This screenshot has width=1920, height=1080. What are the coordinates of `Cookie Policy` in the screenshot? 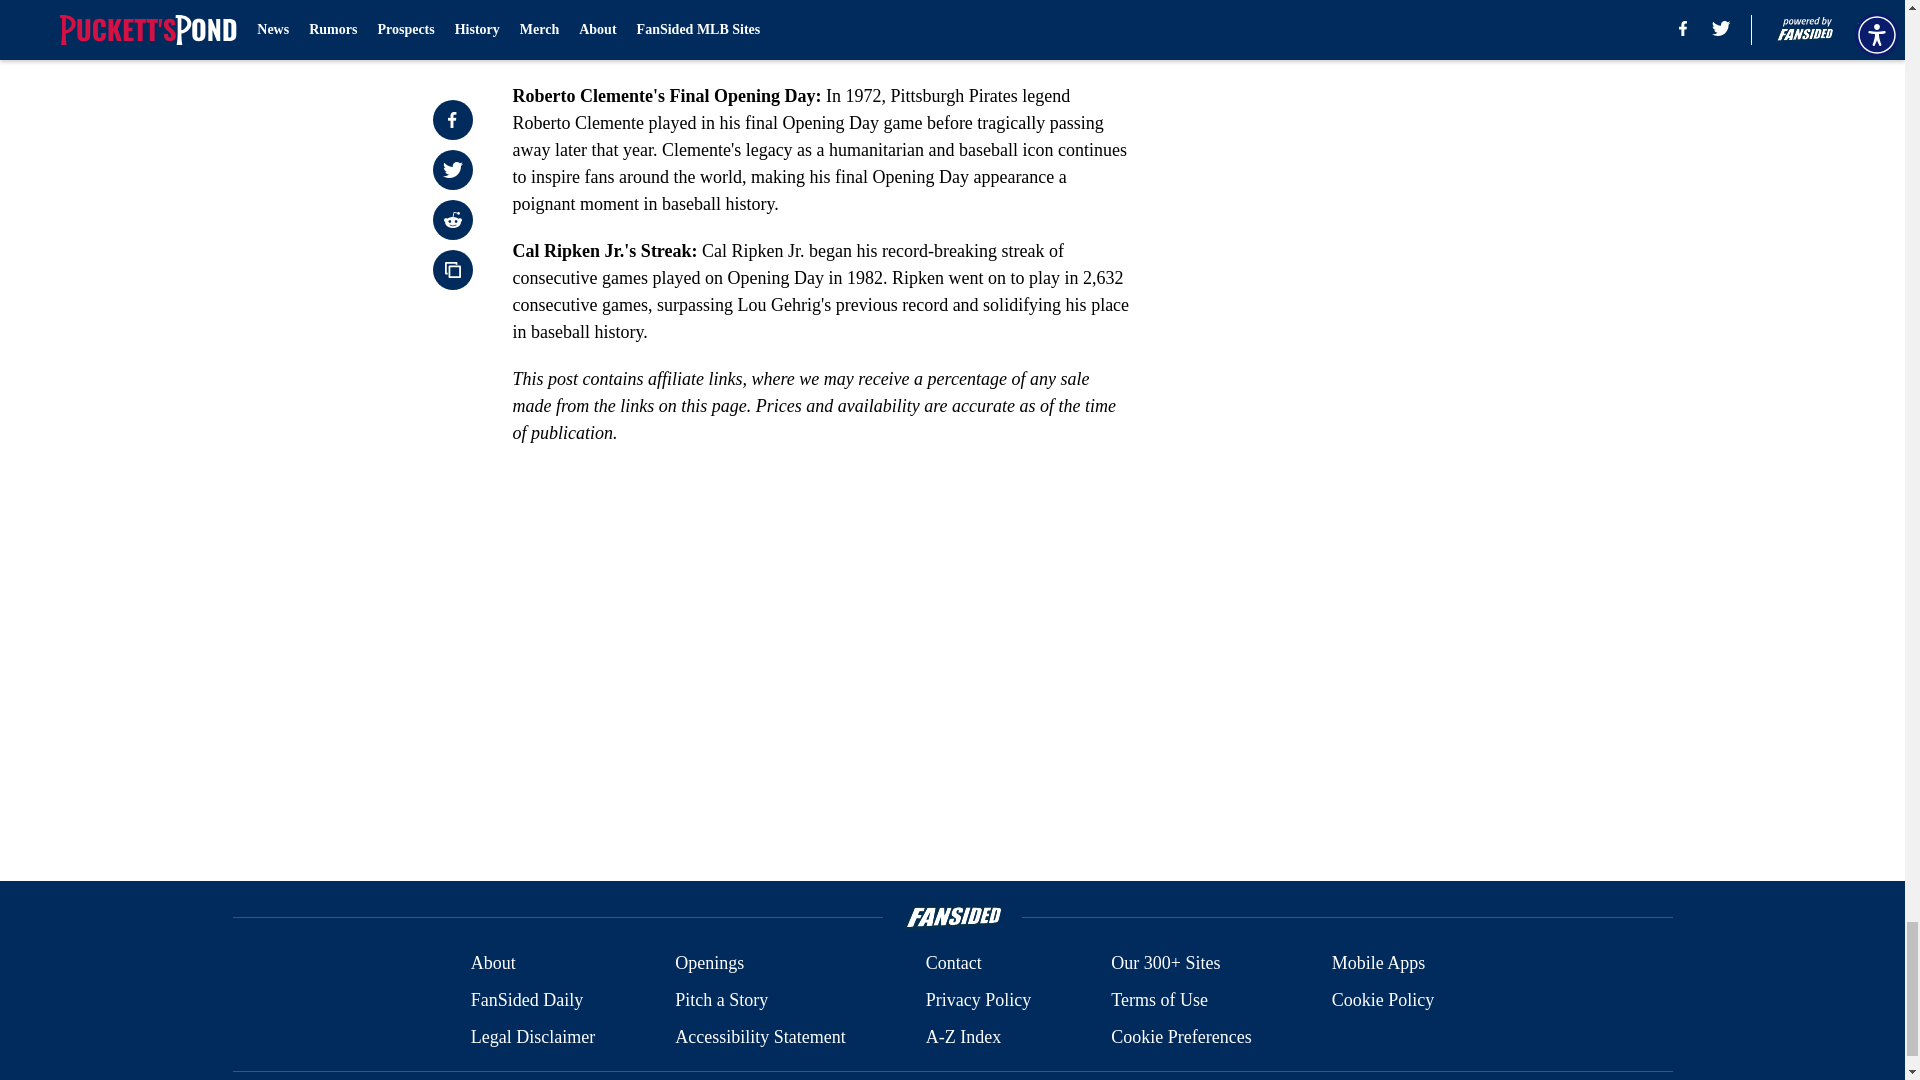 It's located at (1383, 1000).